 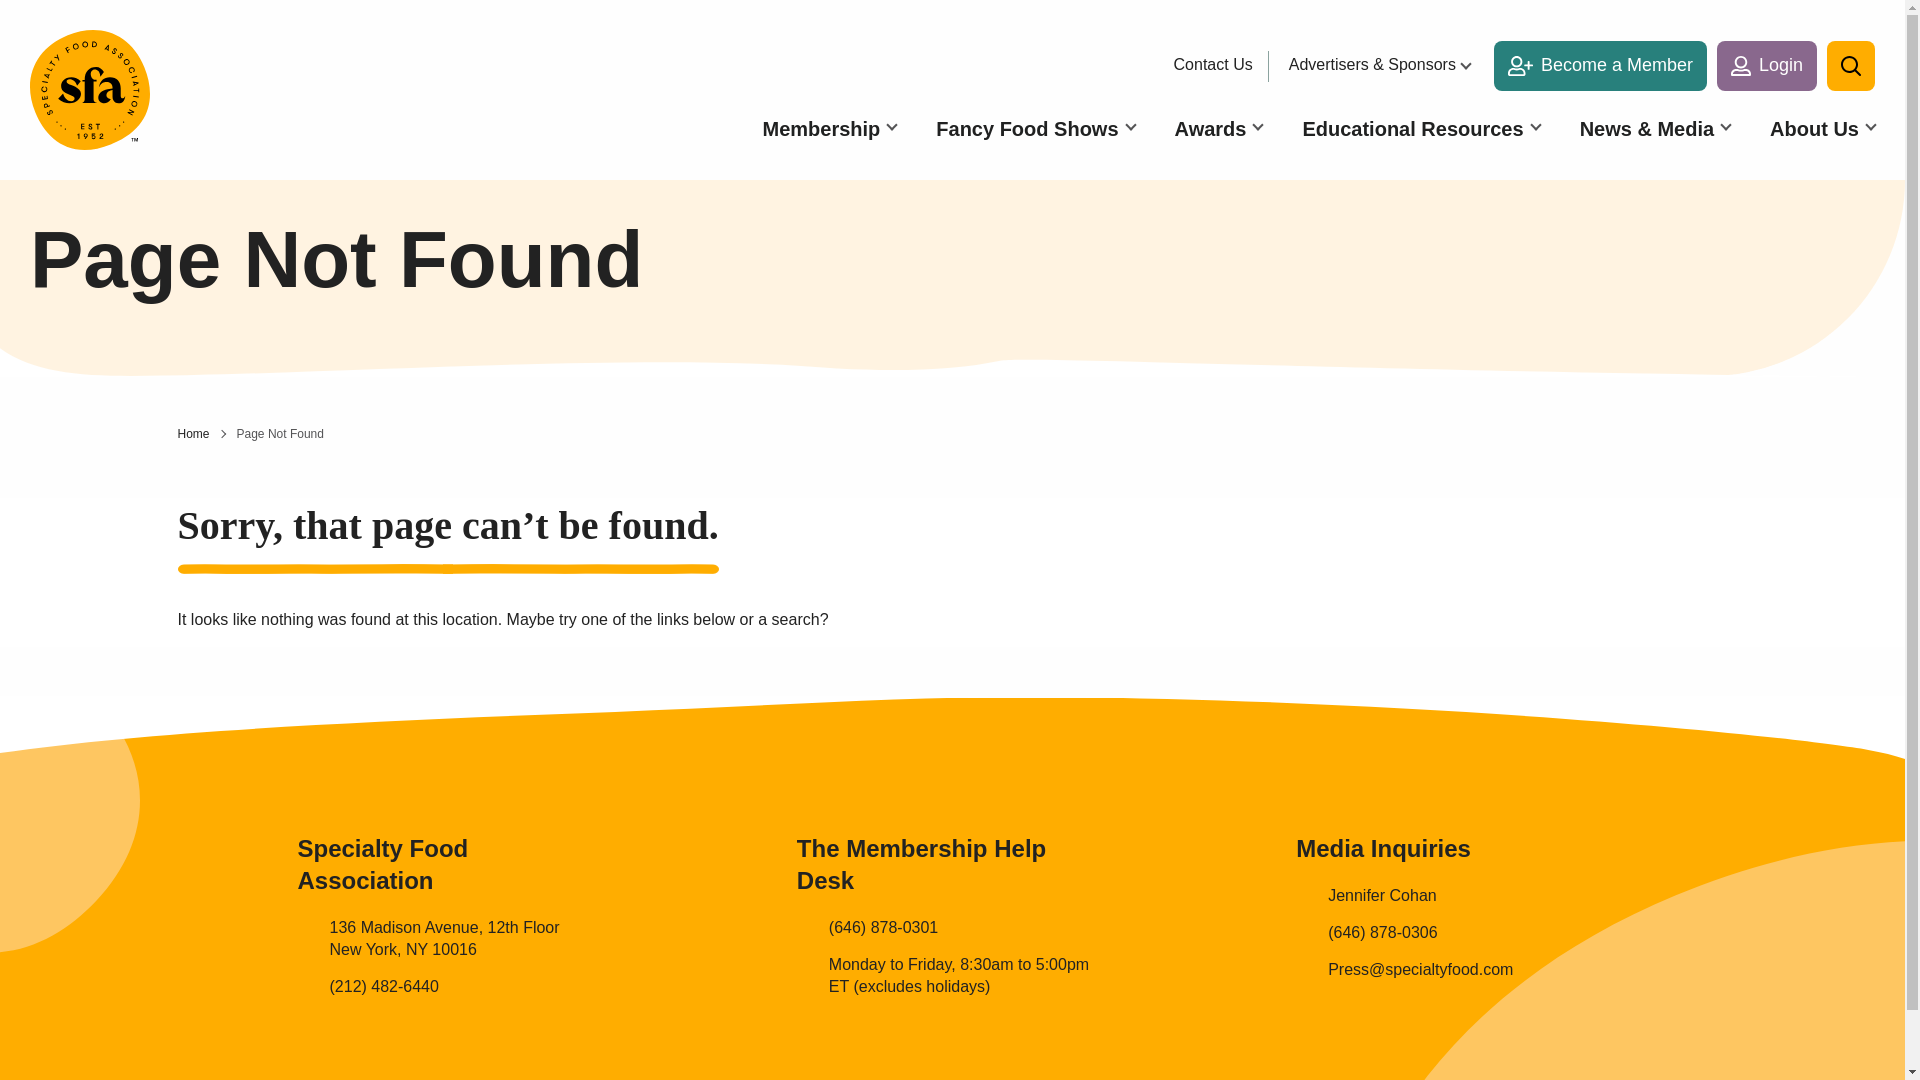 What do you see at coordinates (1766, 66) in the screenshot?
I see `Login` at bounding box center [1766, 66].